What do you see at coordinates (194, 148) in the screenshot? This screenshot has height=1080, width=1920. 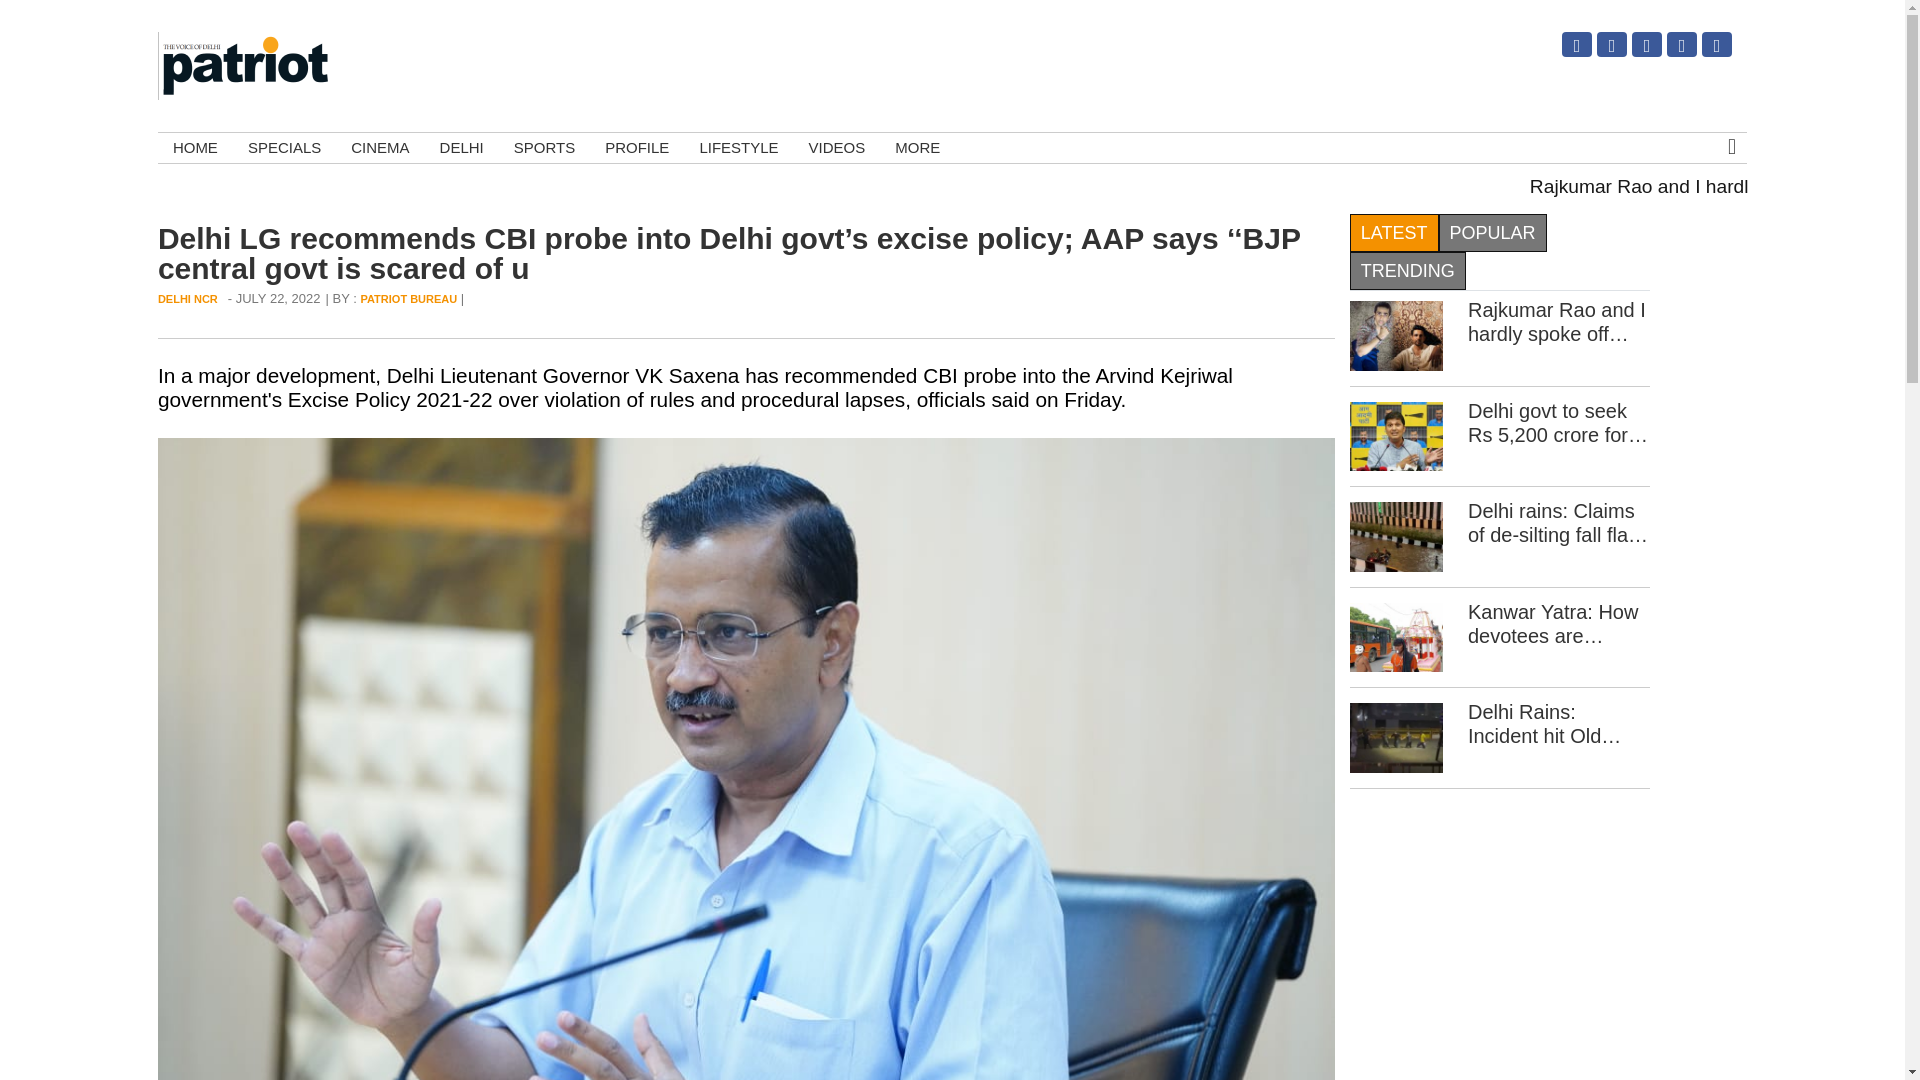 I see `HOME` at bounding box center [194, 148].